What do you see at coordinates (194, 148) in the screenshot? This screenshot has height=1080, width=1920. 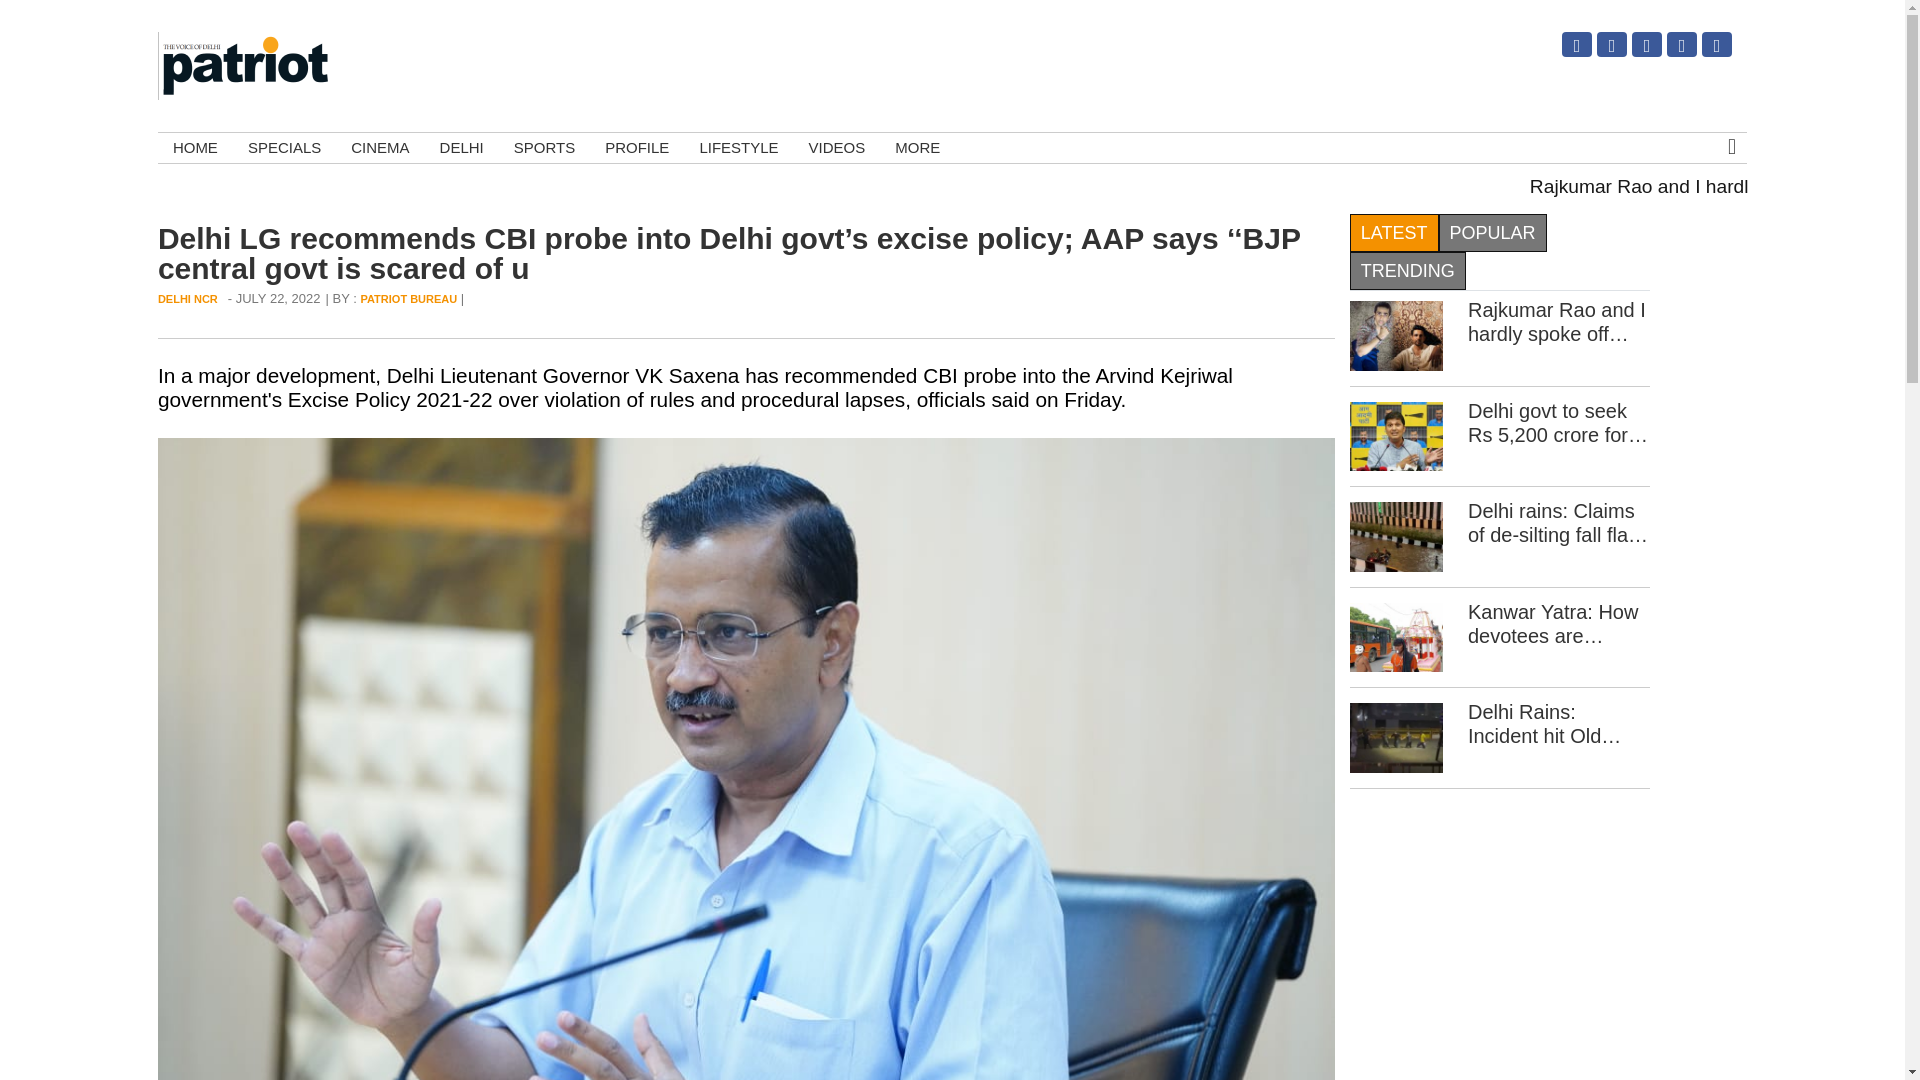 I see `HOME` at bounding box center [194, 148].